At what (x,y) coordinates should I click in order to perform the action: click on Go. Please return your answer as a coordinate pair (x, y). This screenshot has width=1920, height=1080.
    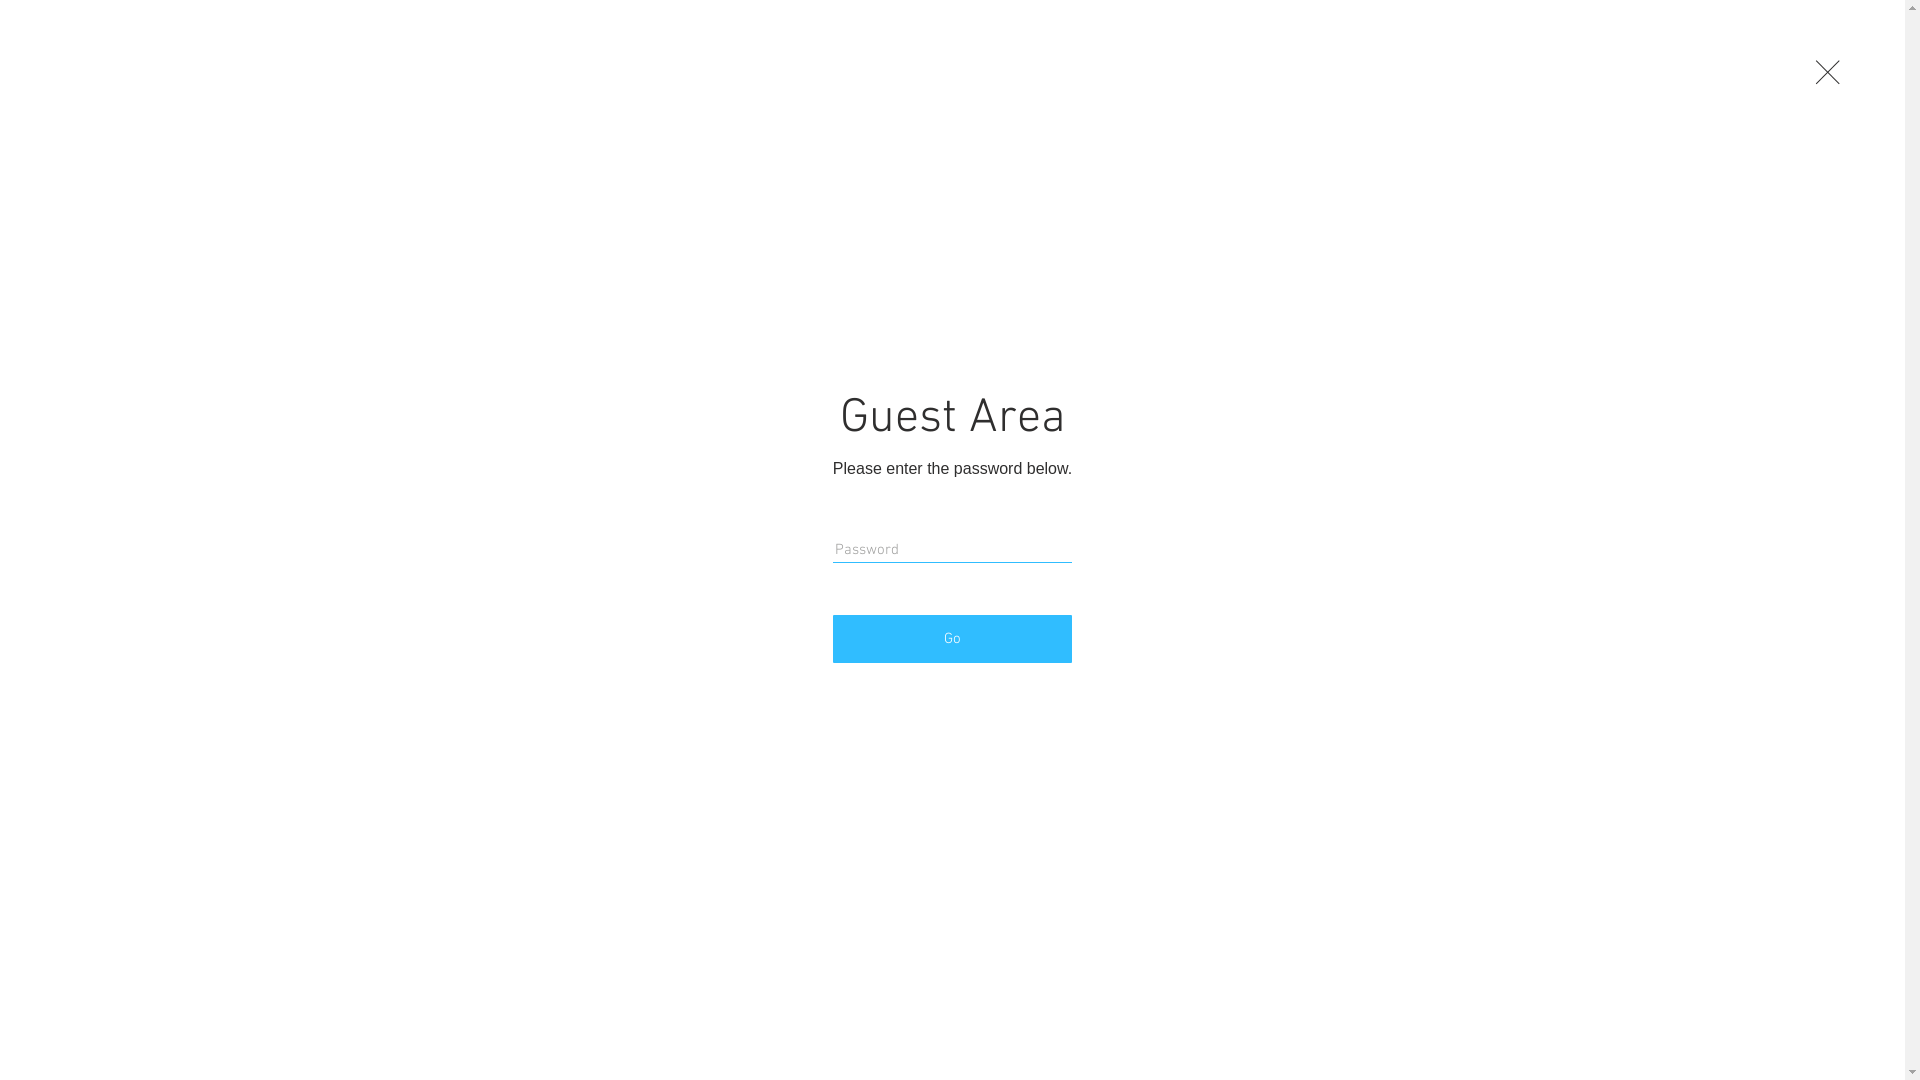
    Looking at the image, I should click on (952, 639).